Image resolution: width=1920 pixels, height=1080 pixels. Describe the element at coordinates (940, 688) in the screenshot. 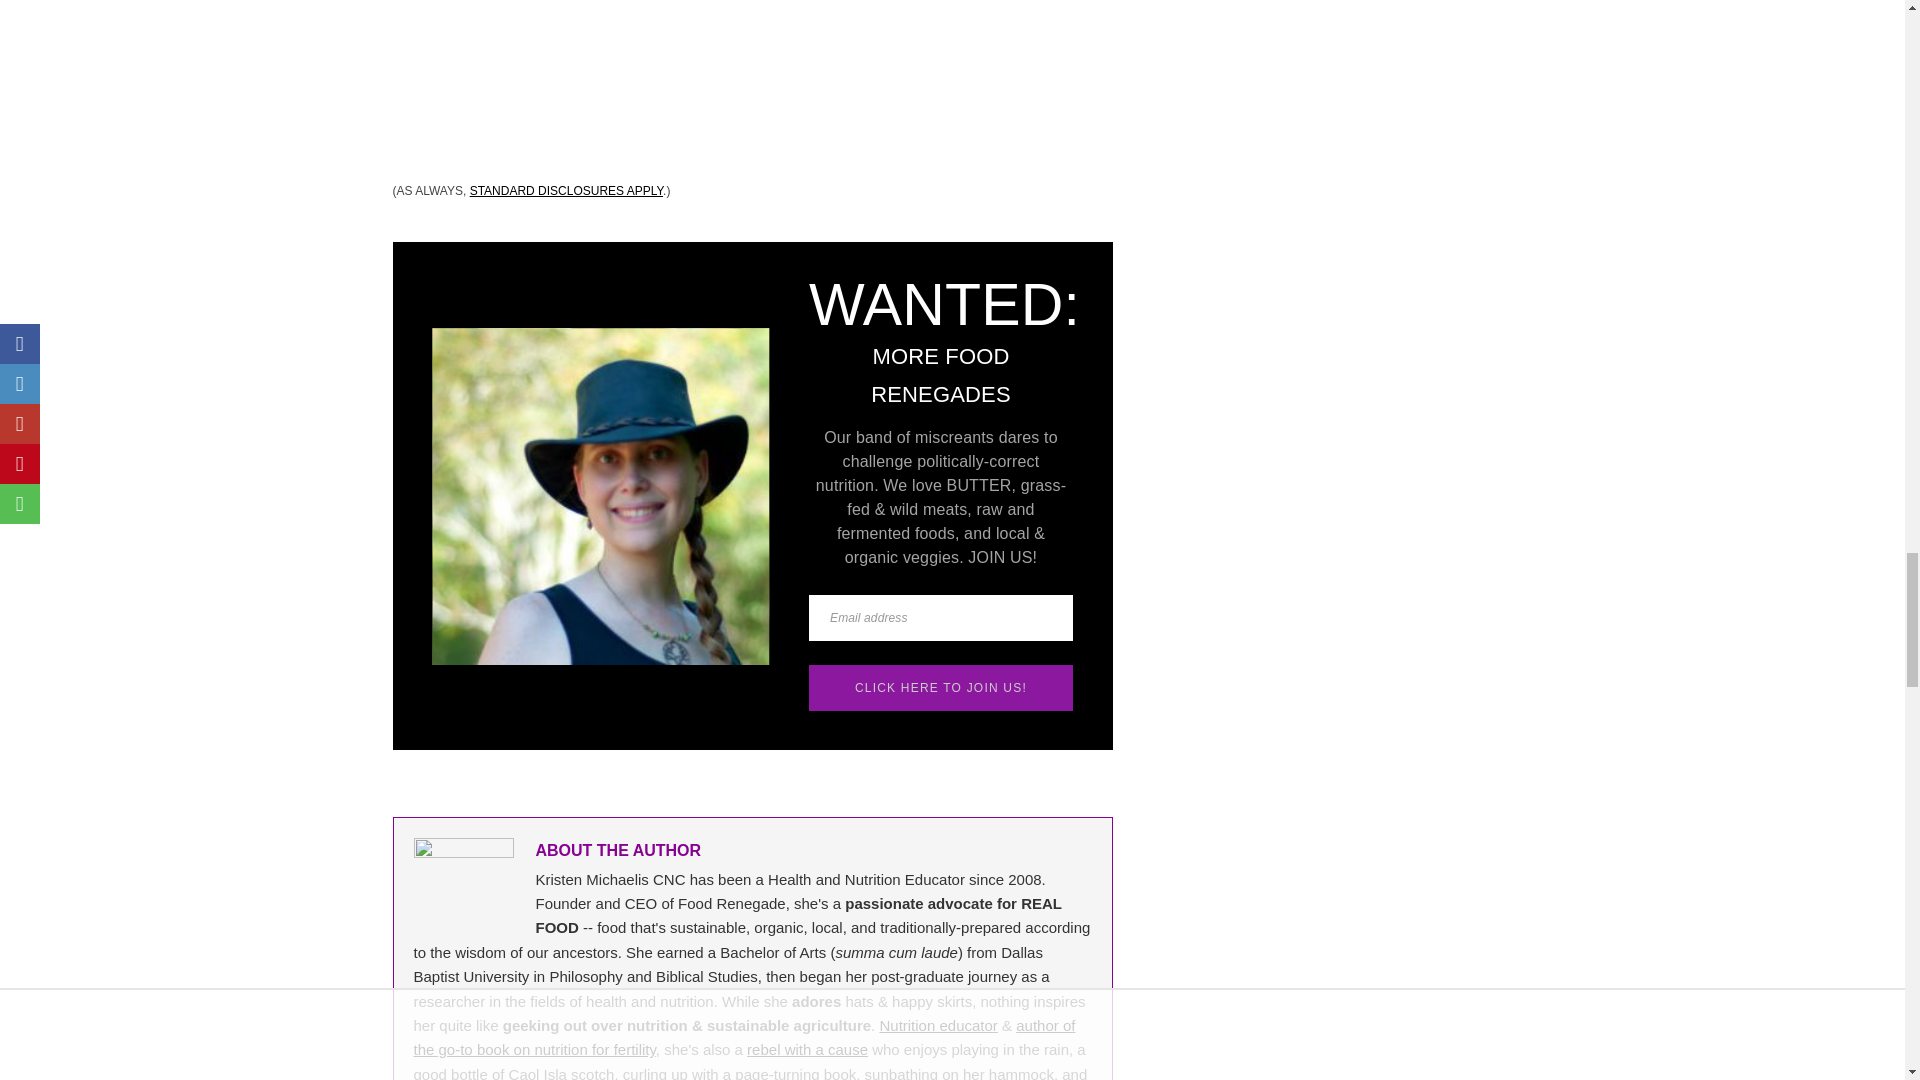

I see `CLICK HERE TO JOIN US!` at that location.